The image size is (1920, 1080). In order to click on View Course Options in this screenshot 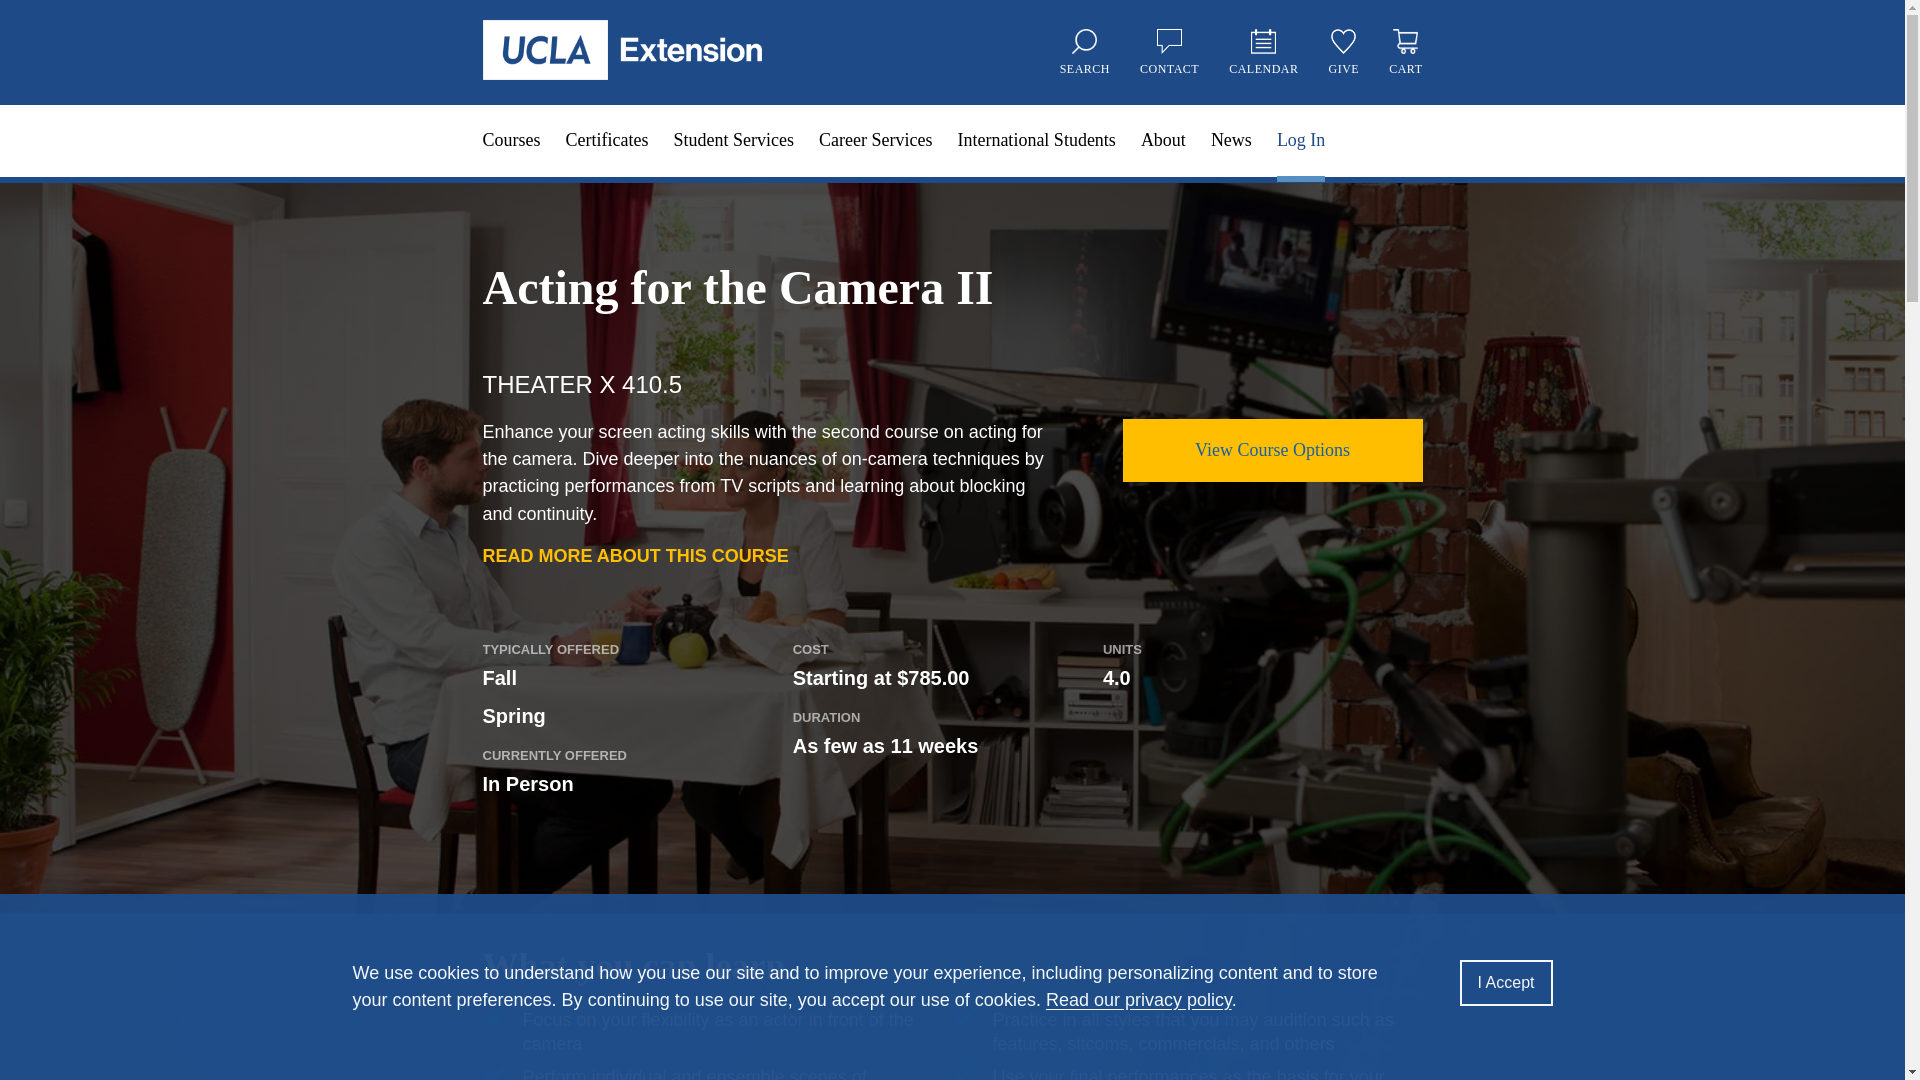, I will do `click(1272, 450)`.